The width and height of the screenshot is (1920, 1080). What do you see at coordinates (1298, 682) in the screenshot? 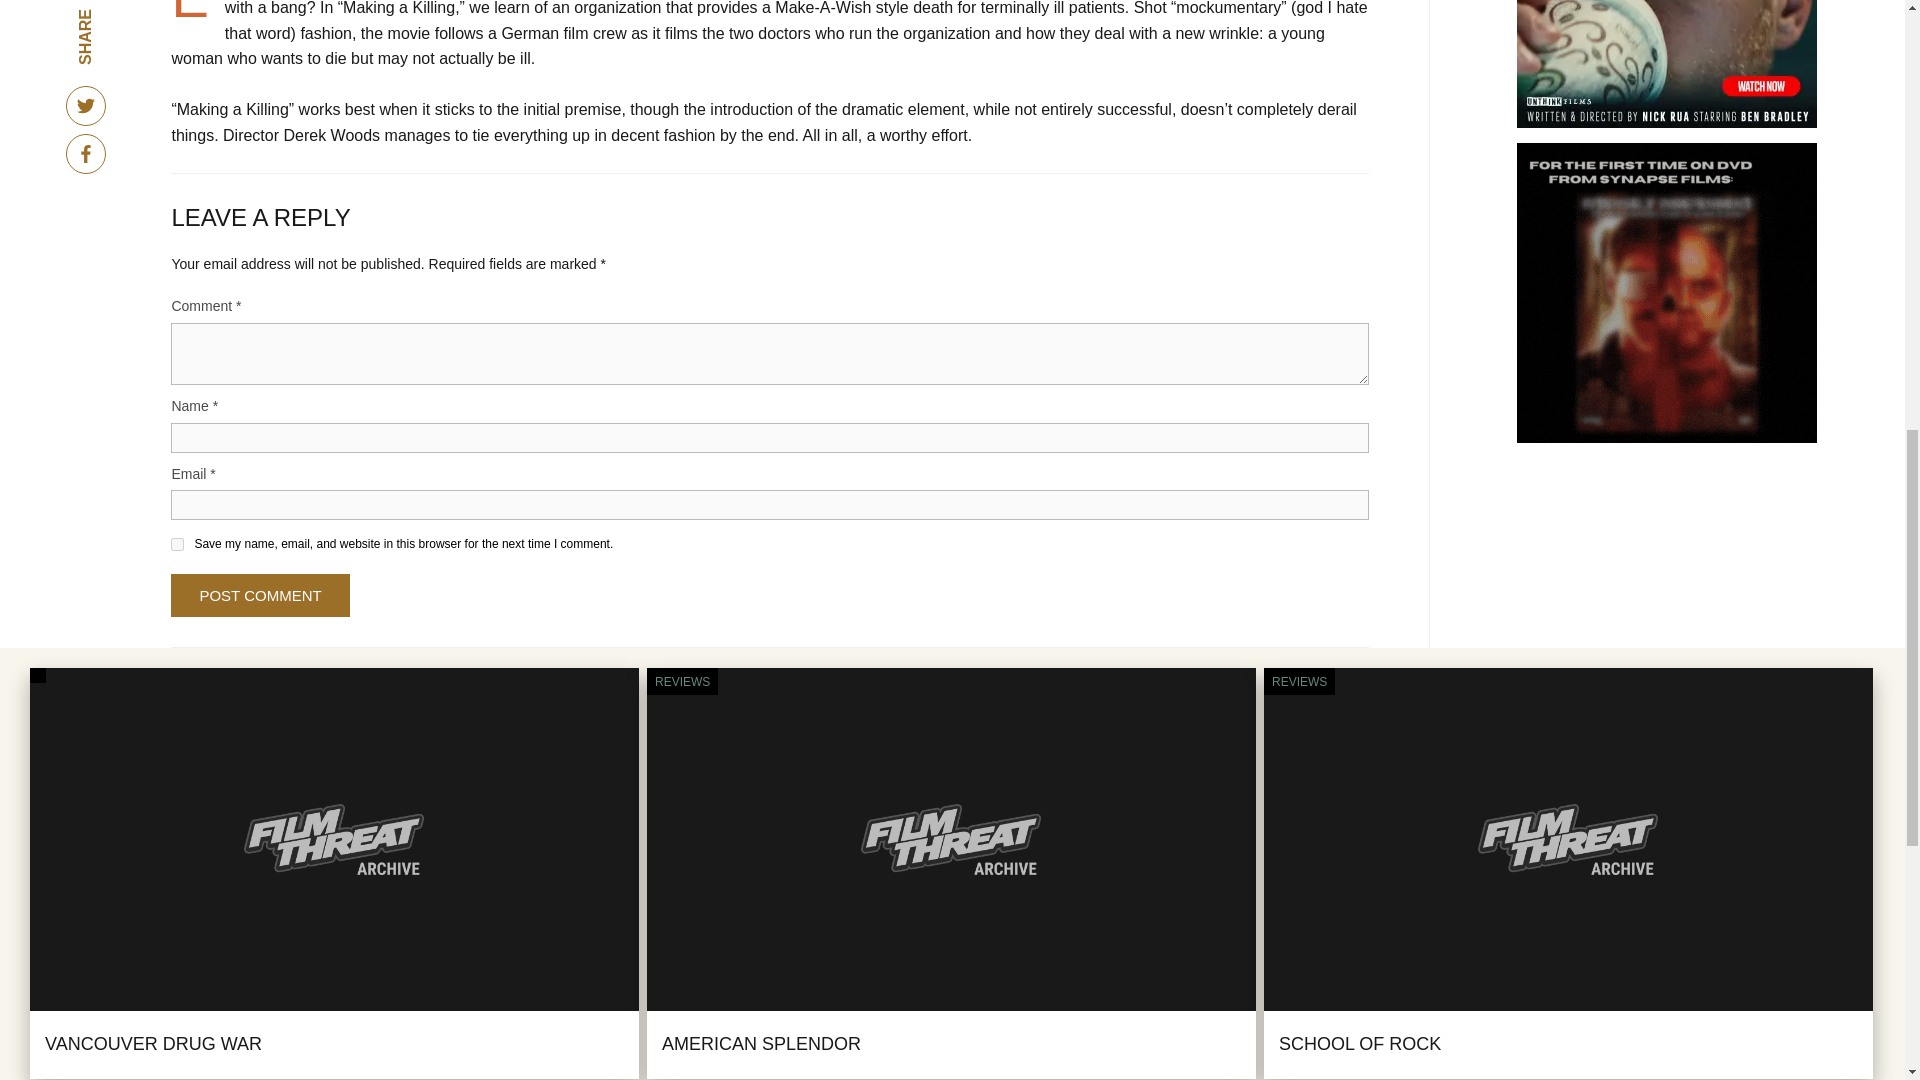
I see `REVIEWS` at bounding box center [1298, 682].